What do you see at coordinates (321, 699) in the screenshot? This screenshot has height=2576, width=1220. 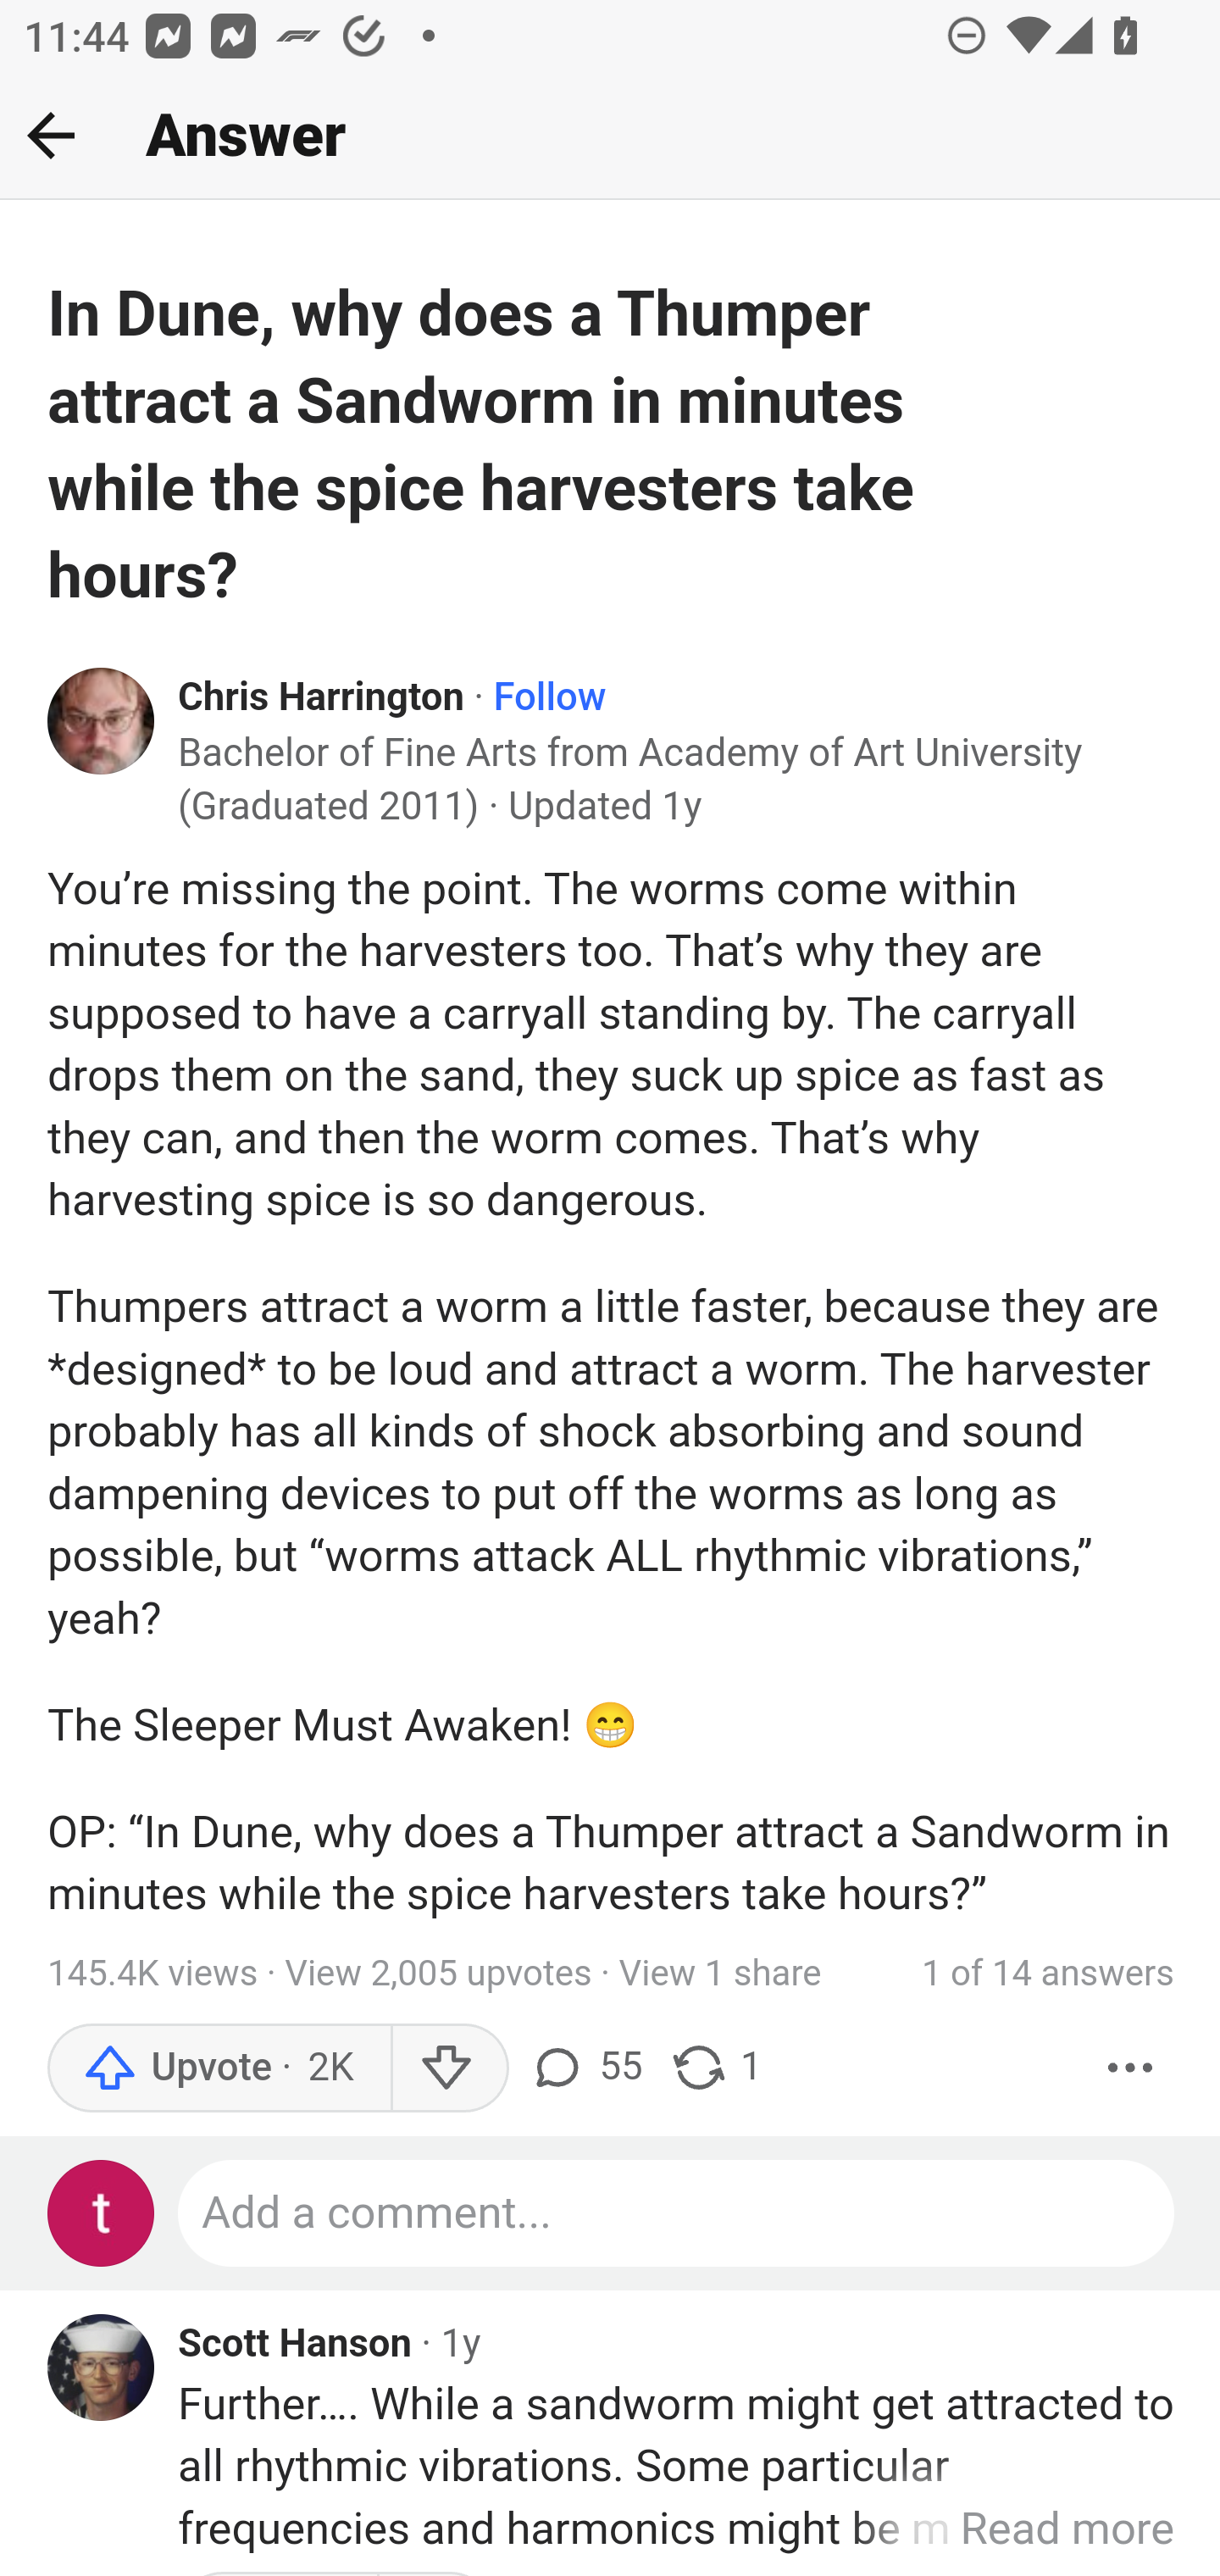 I see `Chris Harrington` at bounding box center [321, 699].